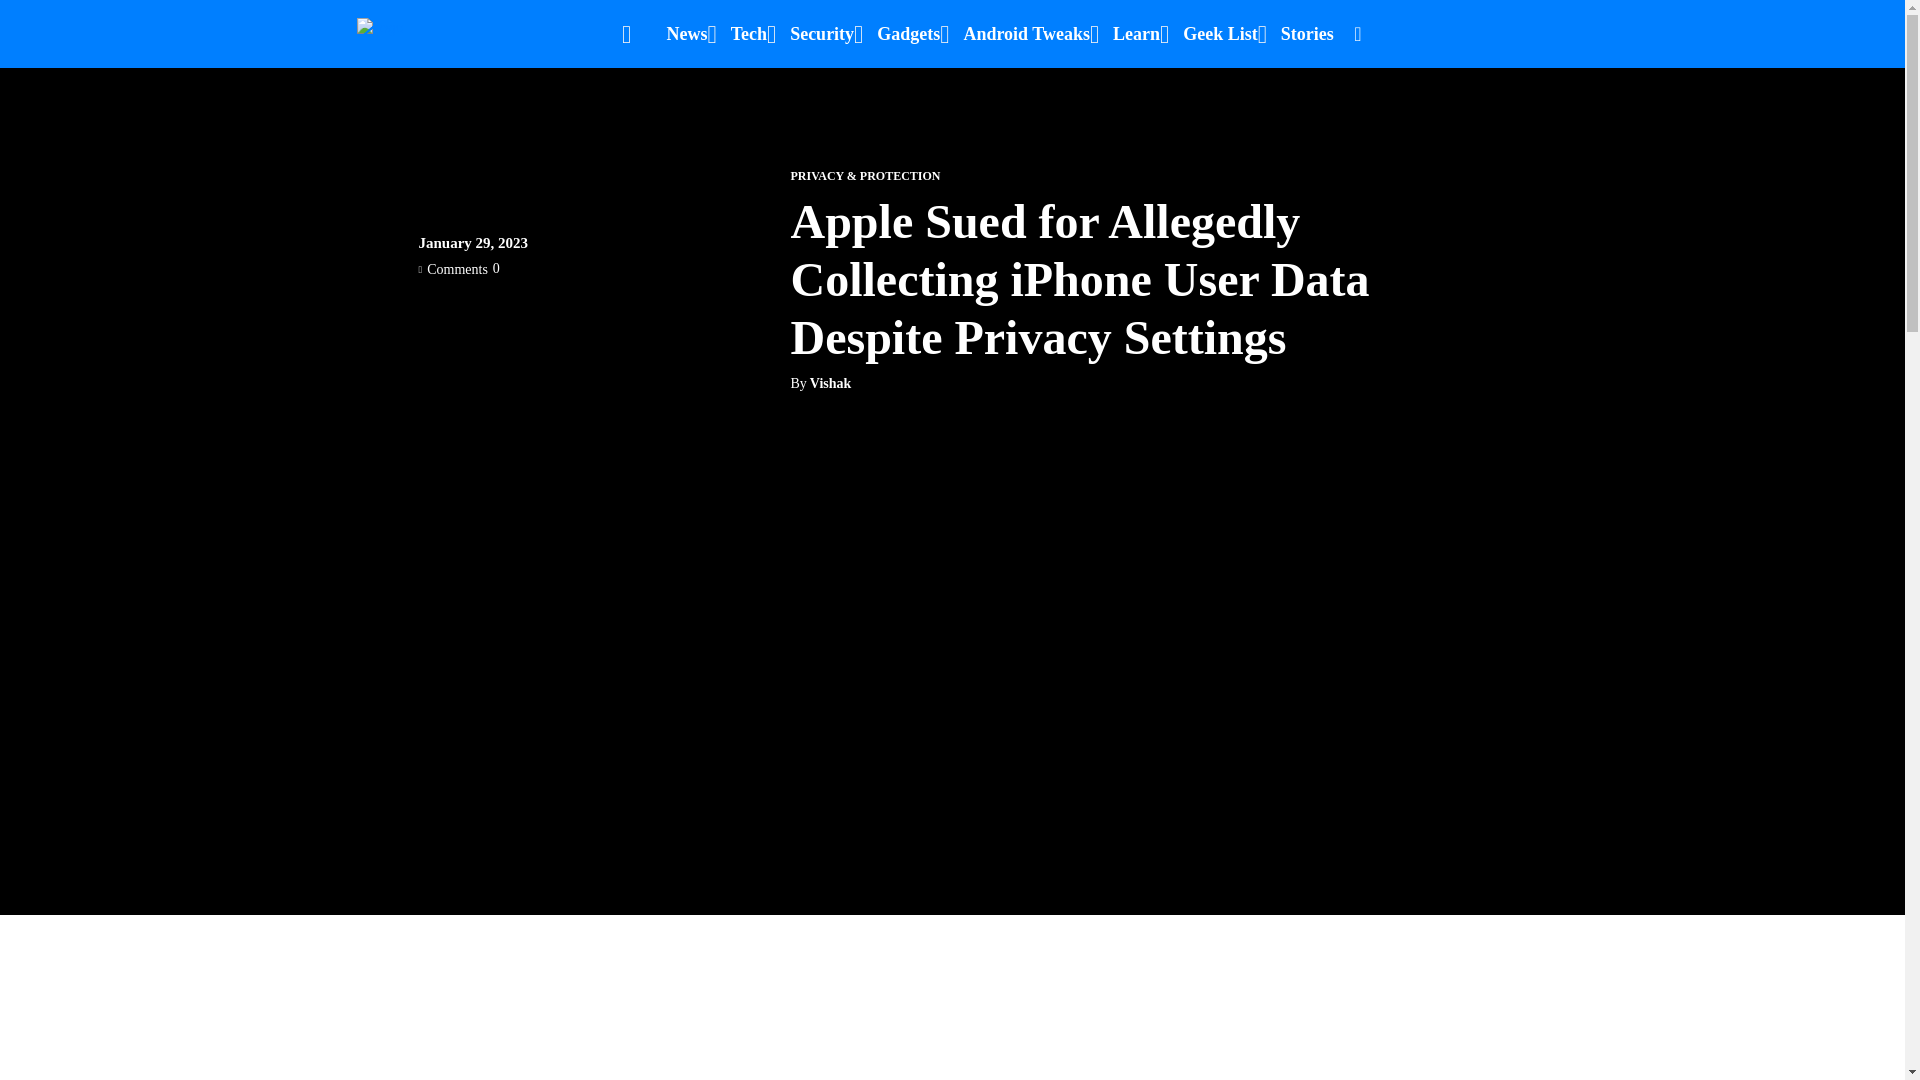  I want to click on Comments0, so click(458, 268).